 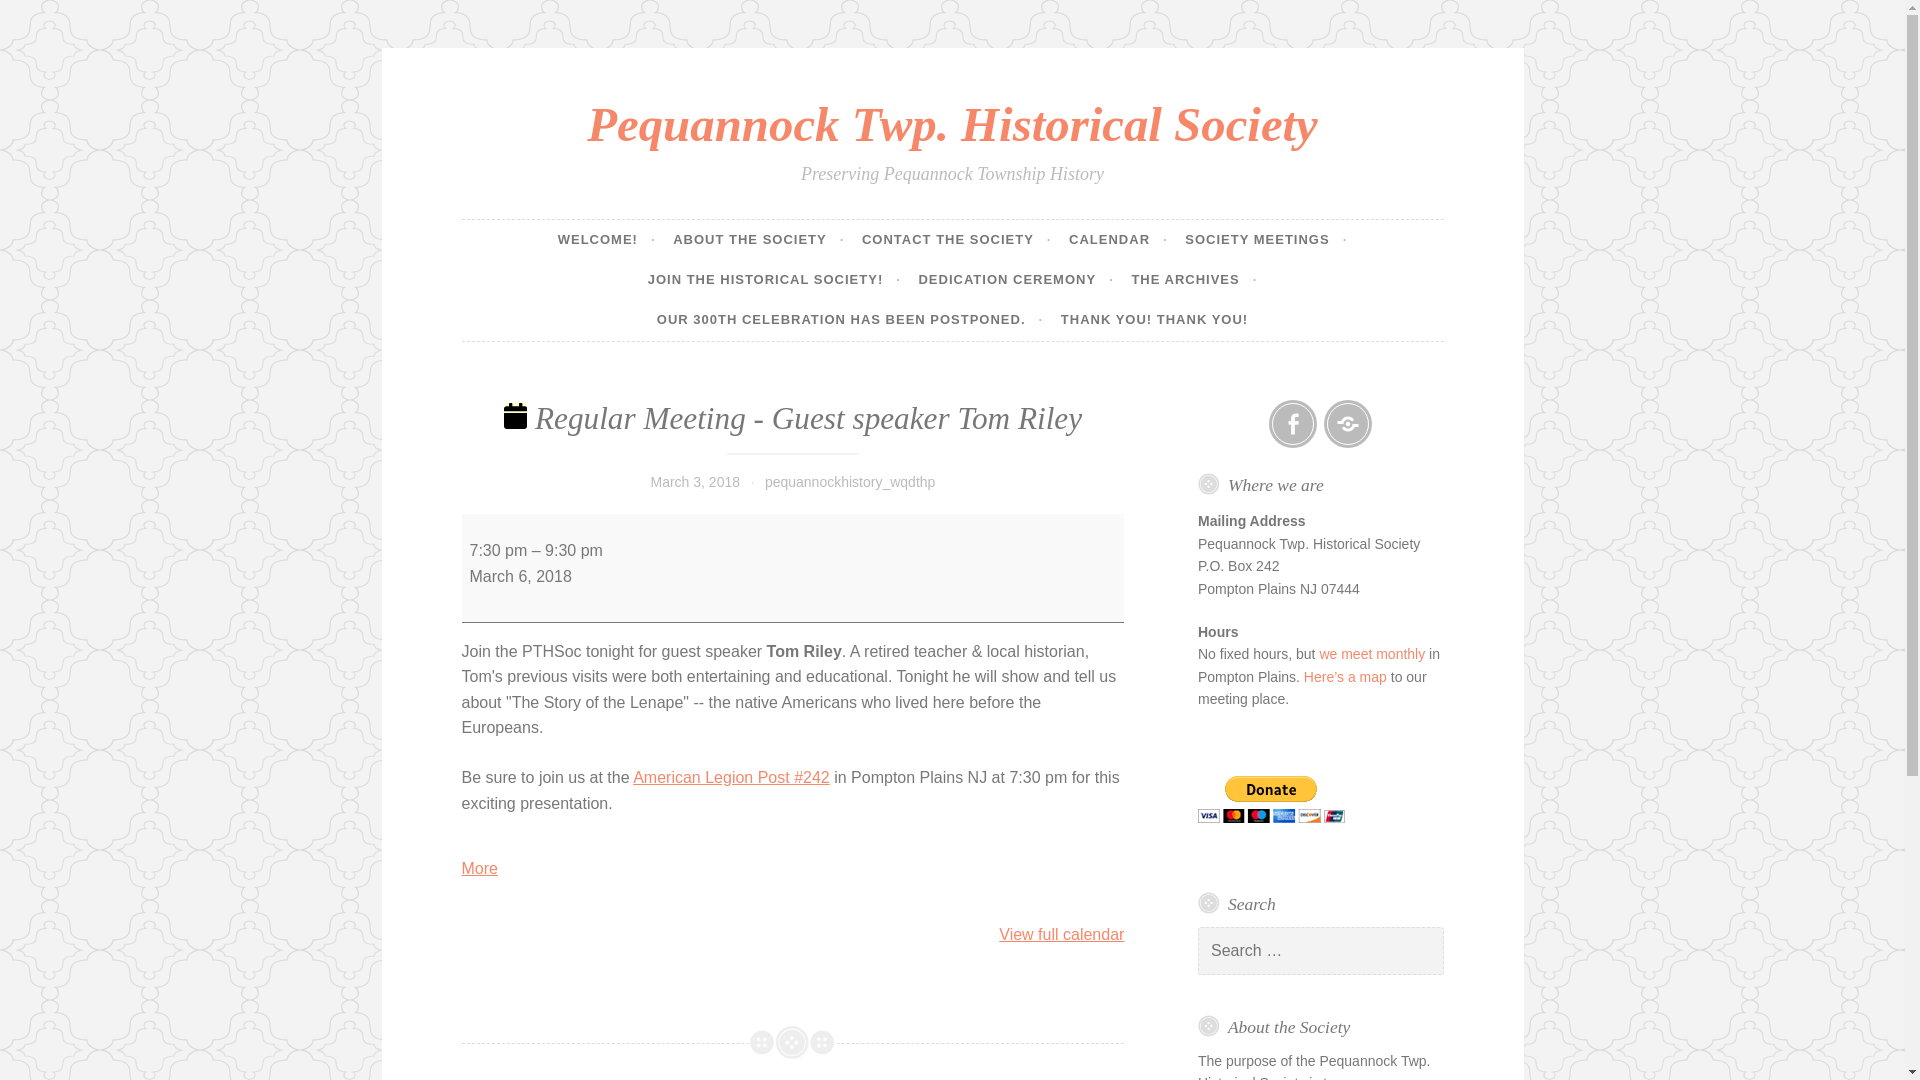 I want to click on THE ARCHIVES, so click(x=1194, y=280).